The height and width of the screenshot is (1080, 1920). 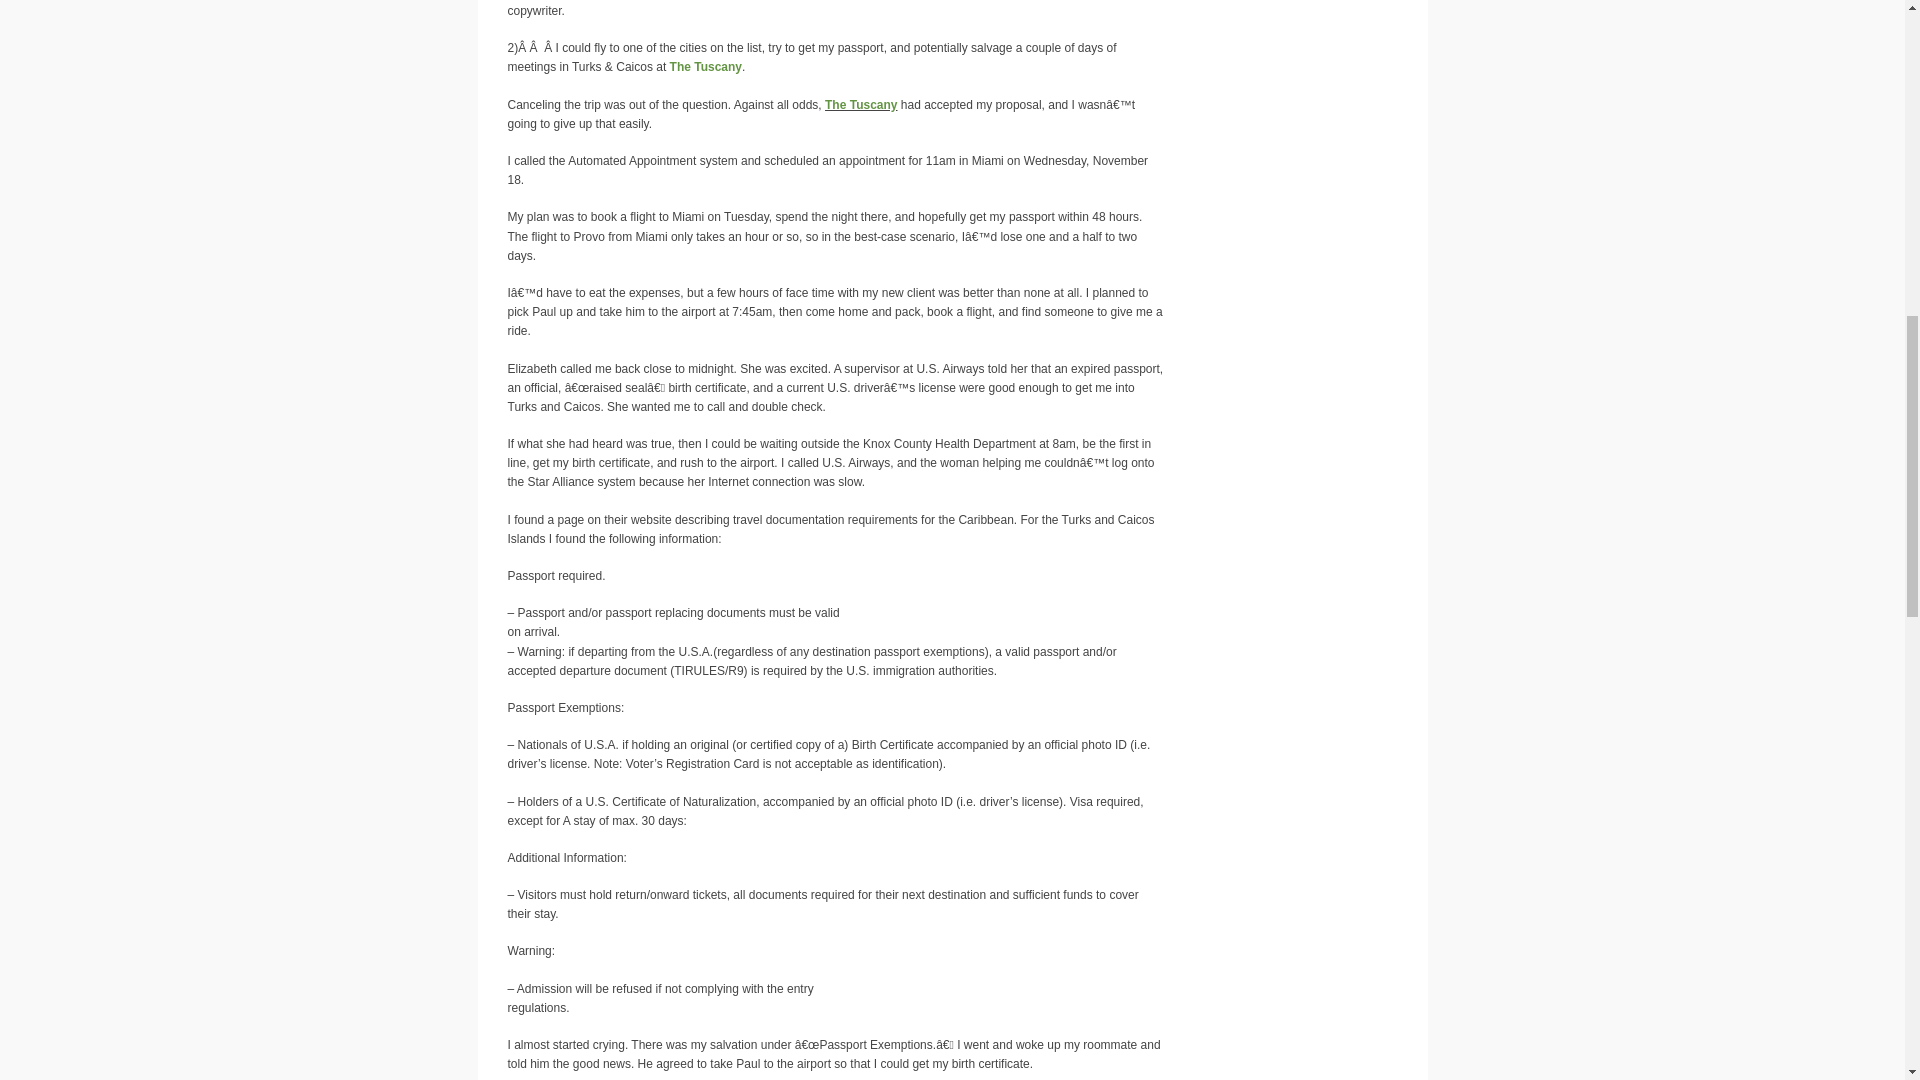 I want to click on The Tuscany, so click(x=860, y=105).